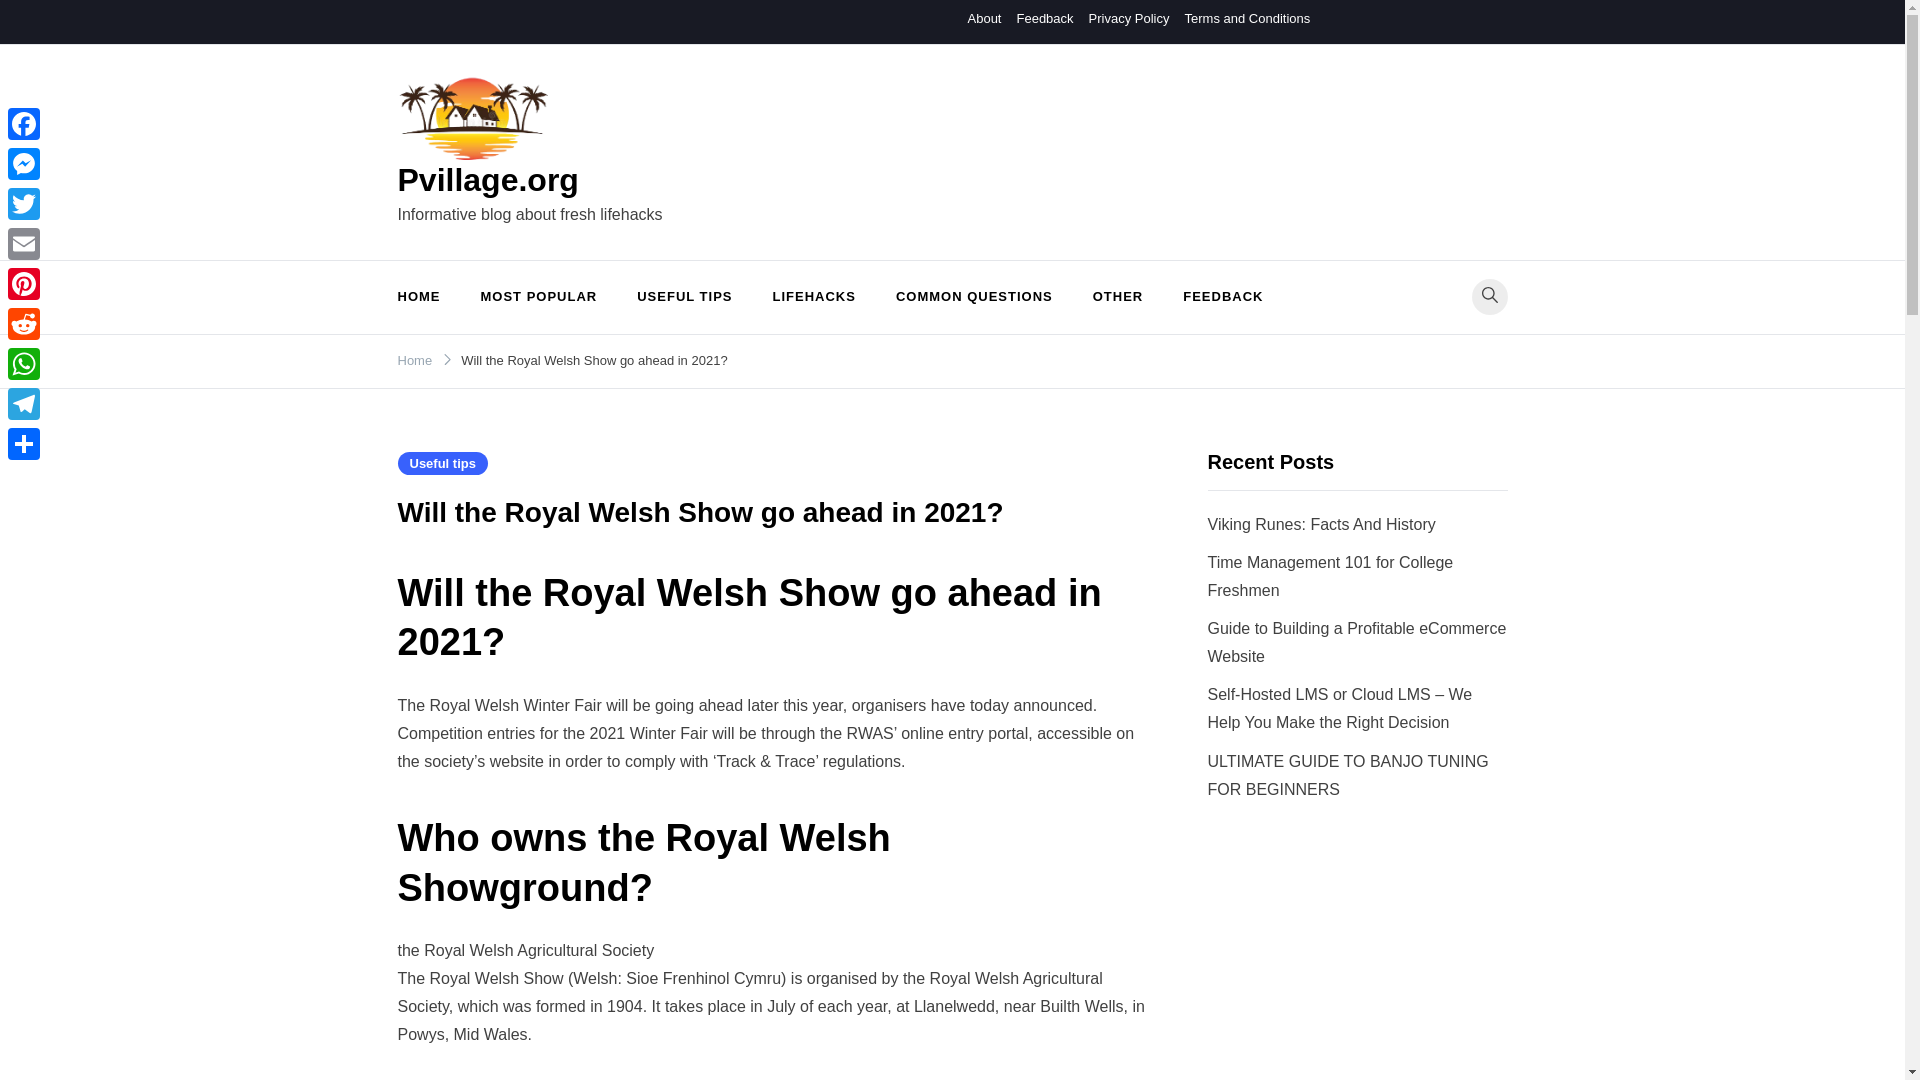  I want to click on Guide to Building a Profitable eCommerce Website, so click(1357, 642).